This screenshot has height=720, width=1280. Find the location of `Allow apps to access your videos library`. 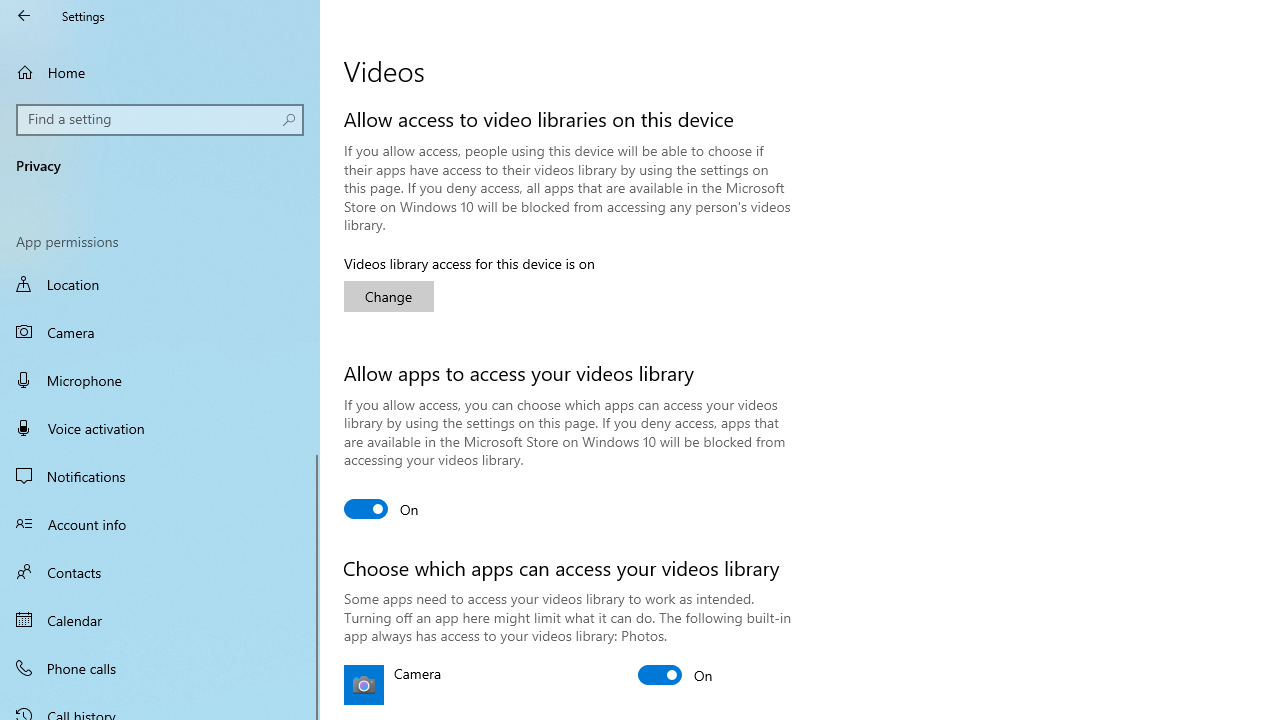

Allow apps to access your videos library is located at coordinates (382, 508).